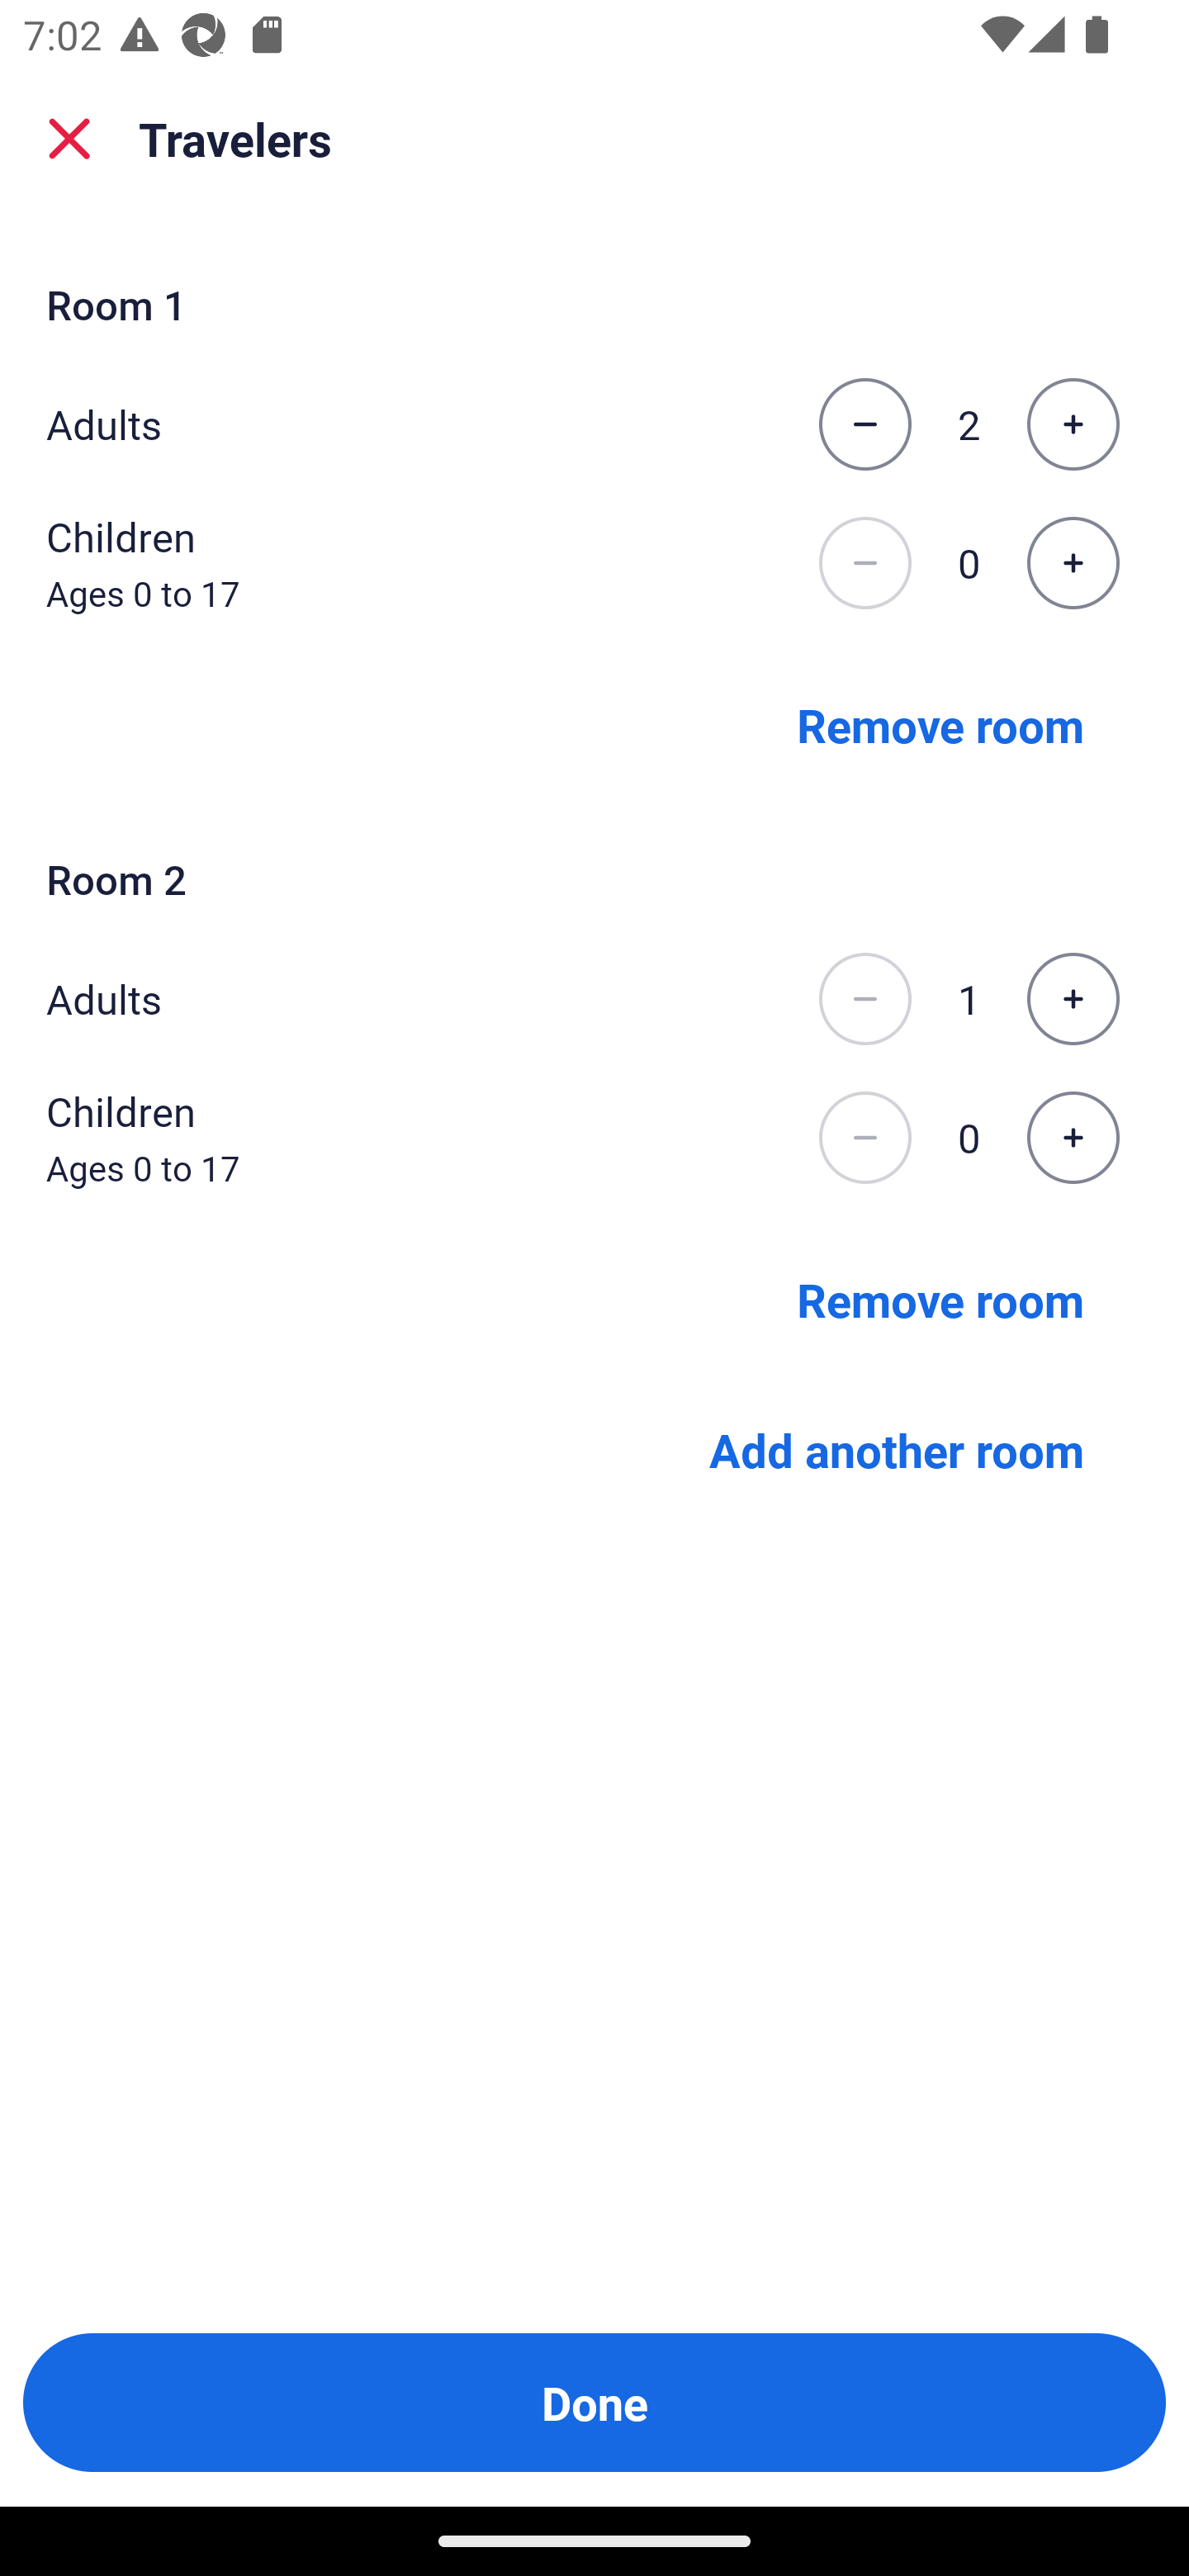 Image resolution: width=1189 pixels, height=2576 pixels. I want to click on Increase the number of children, so click(1073, 564).